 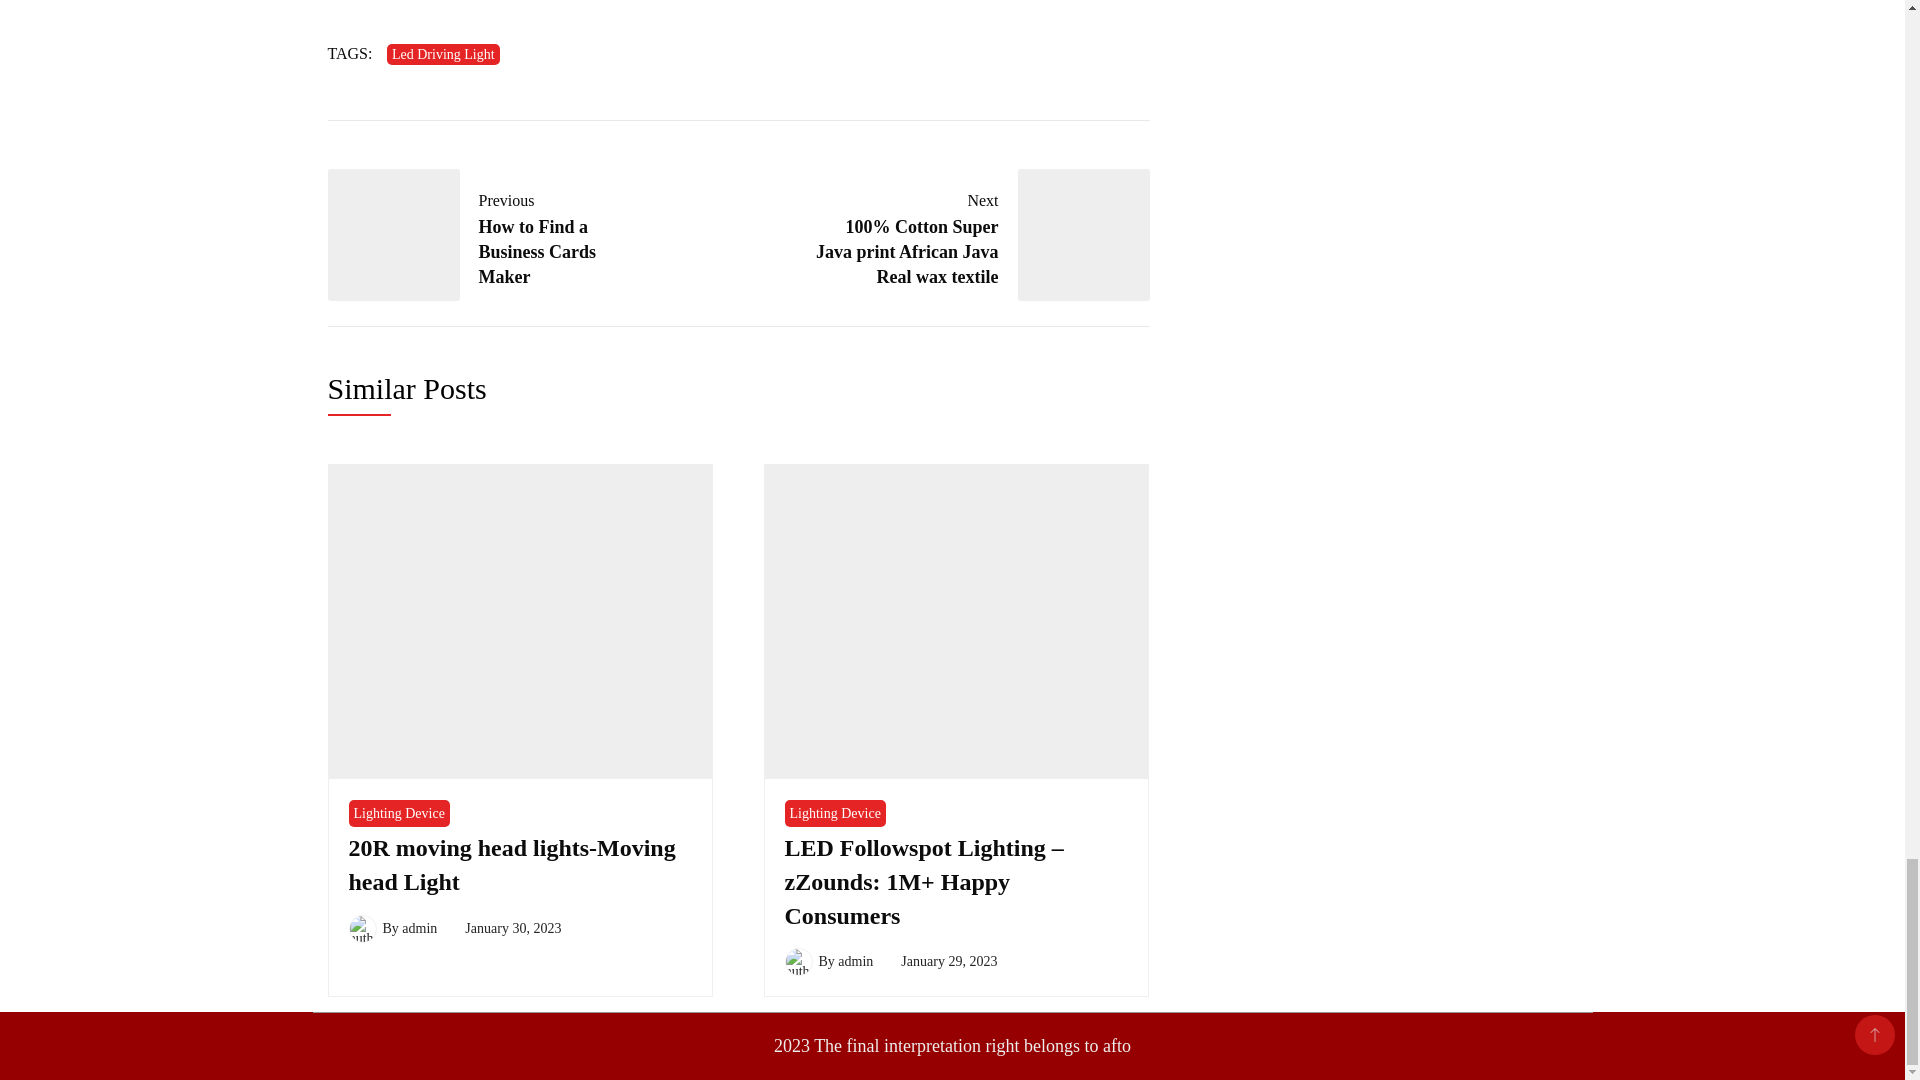 What do you see at coordinates (398, 814) in the screenshot?
I see `Lighting Device` at bounding box center [398, 814].